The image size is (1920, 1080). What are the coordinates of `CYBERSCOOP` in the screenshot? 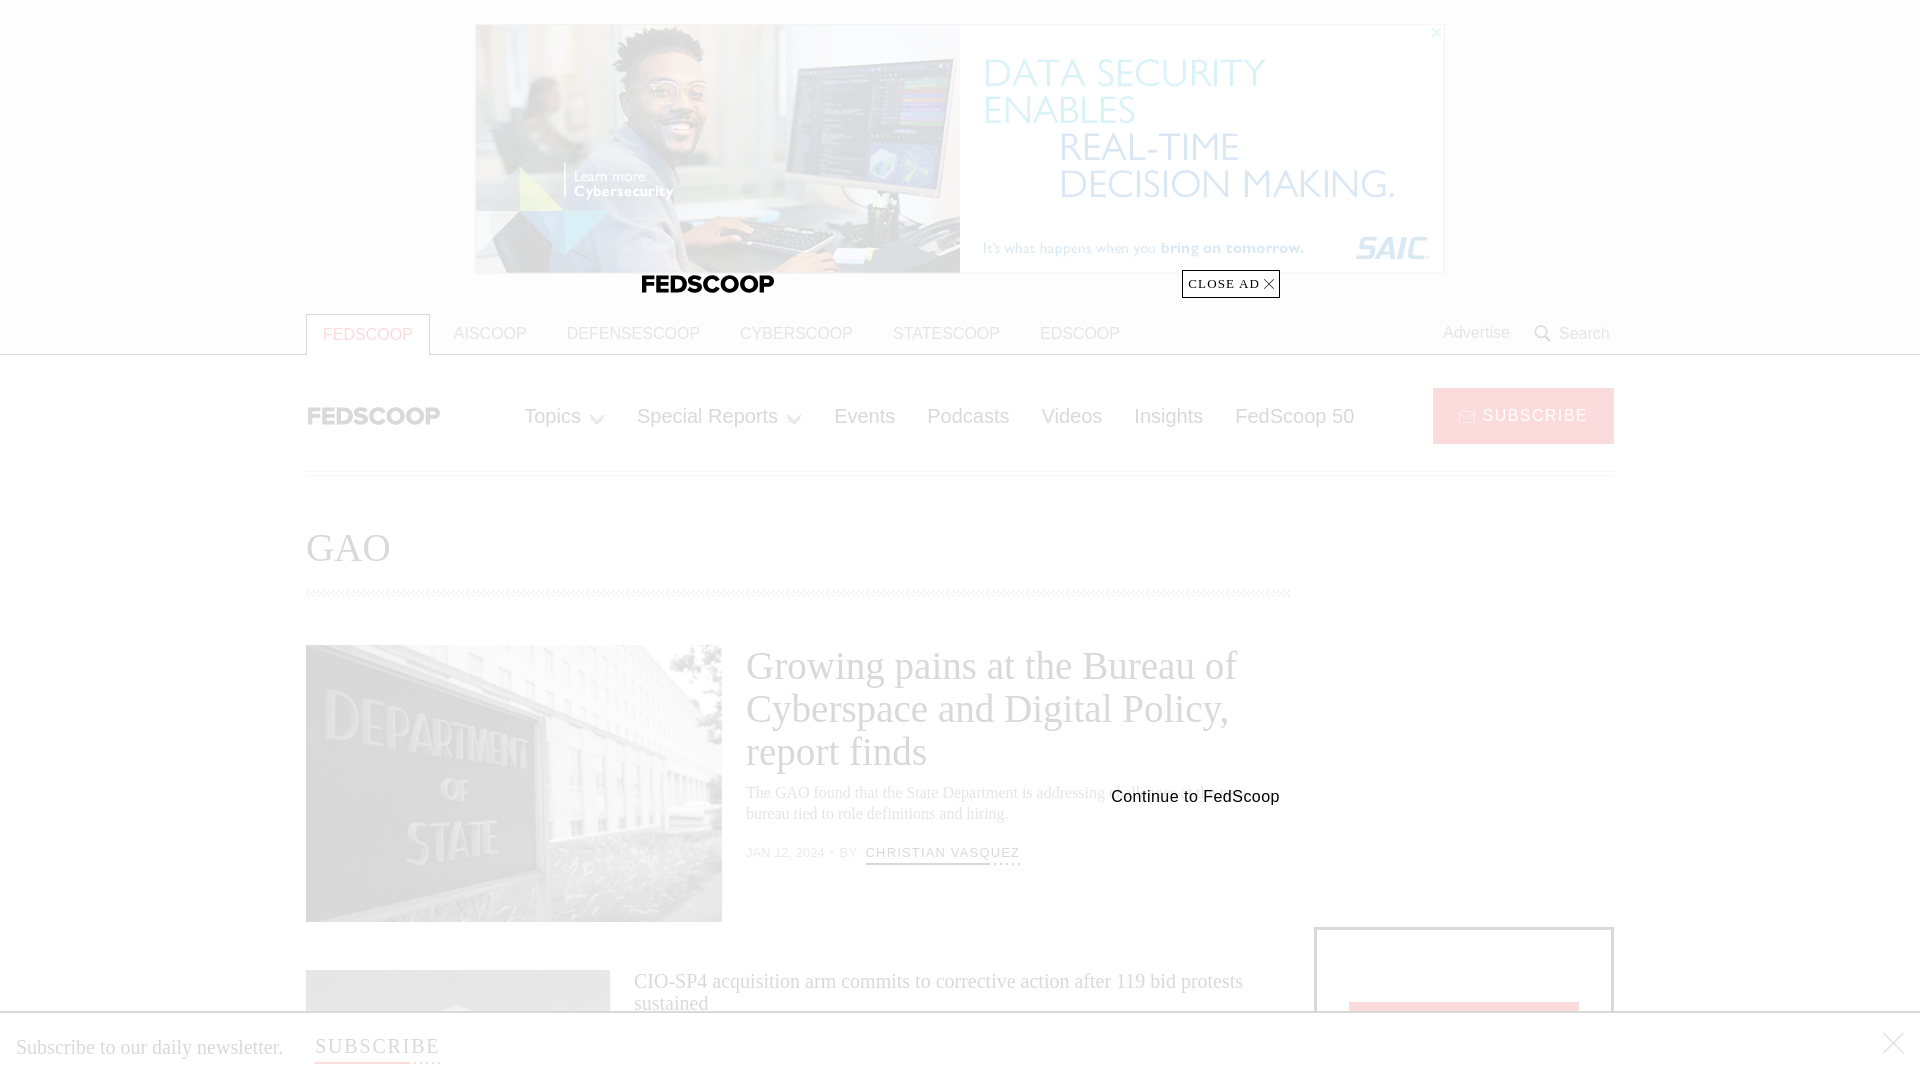 It's located at (796, 334).